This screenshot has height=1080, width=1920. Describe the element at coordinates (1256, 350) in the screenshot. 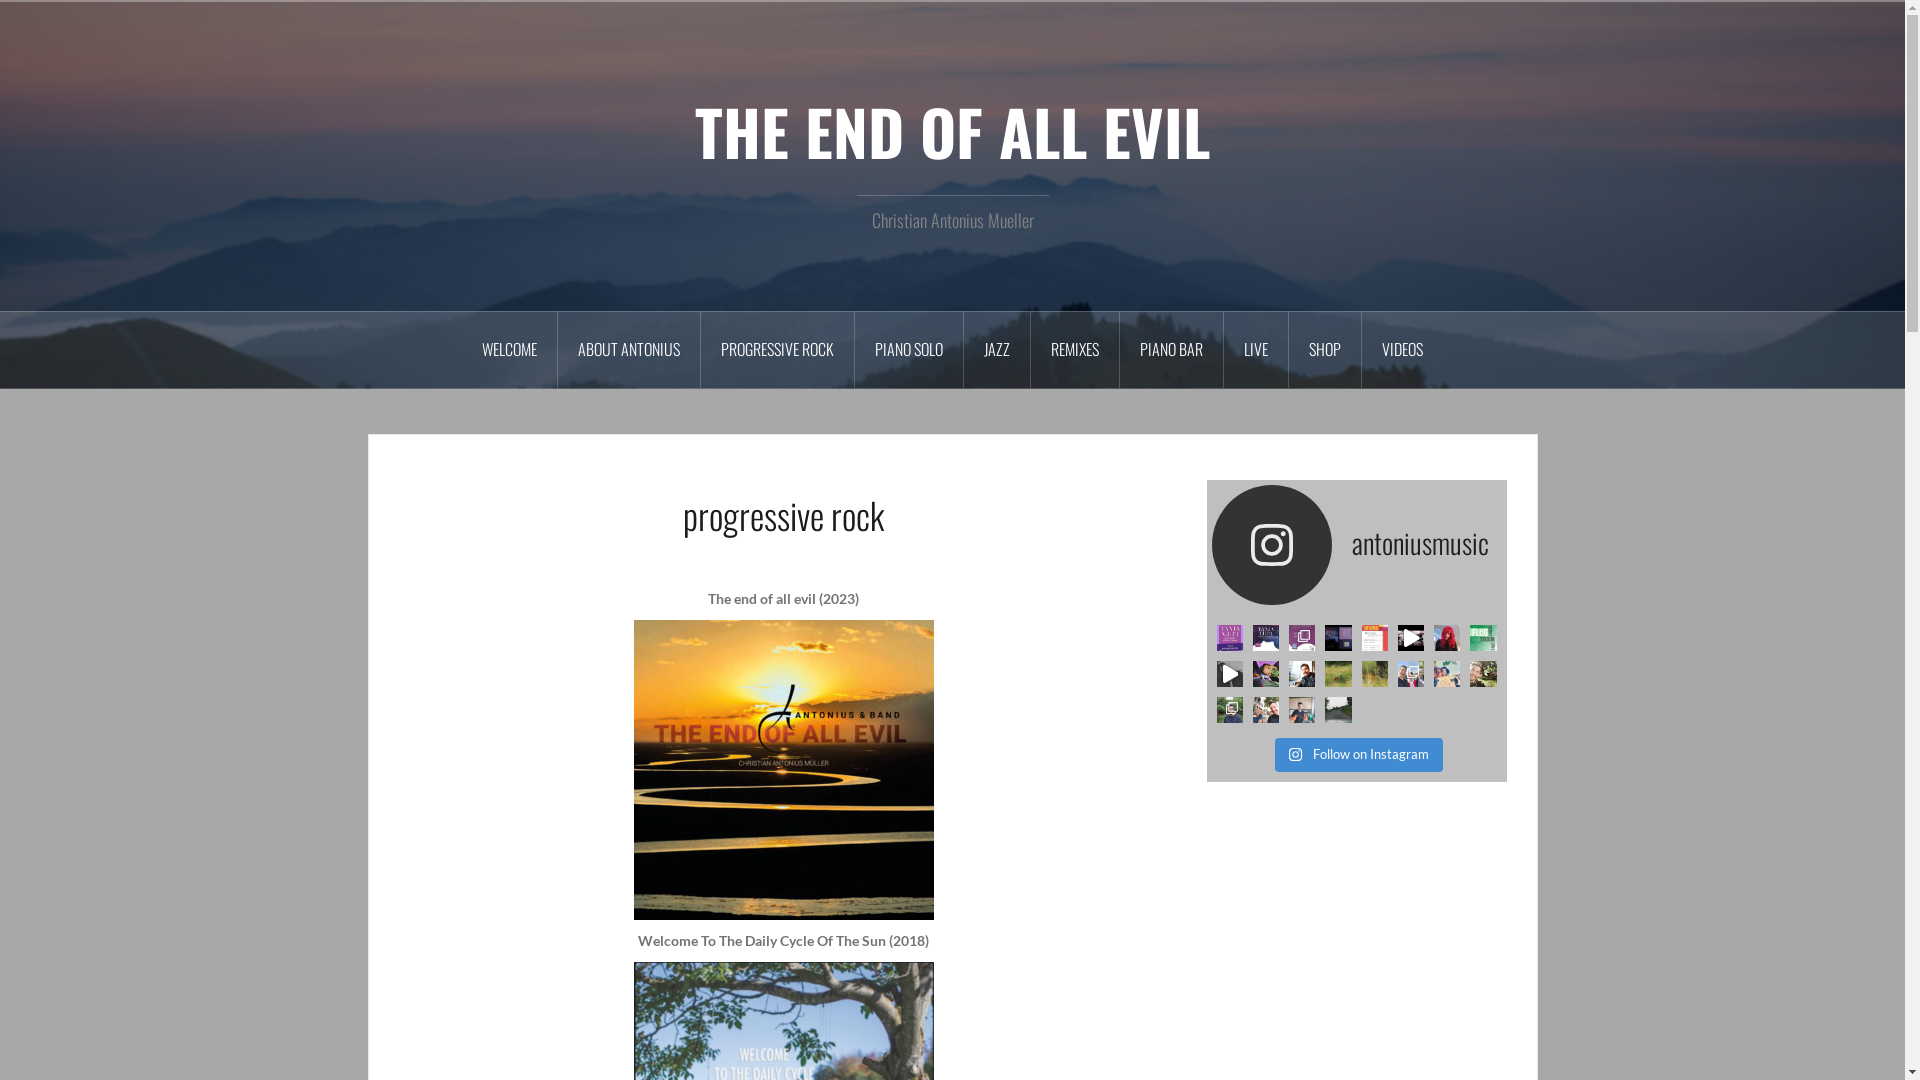

I see `LIVE` at that location.